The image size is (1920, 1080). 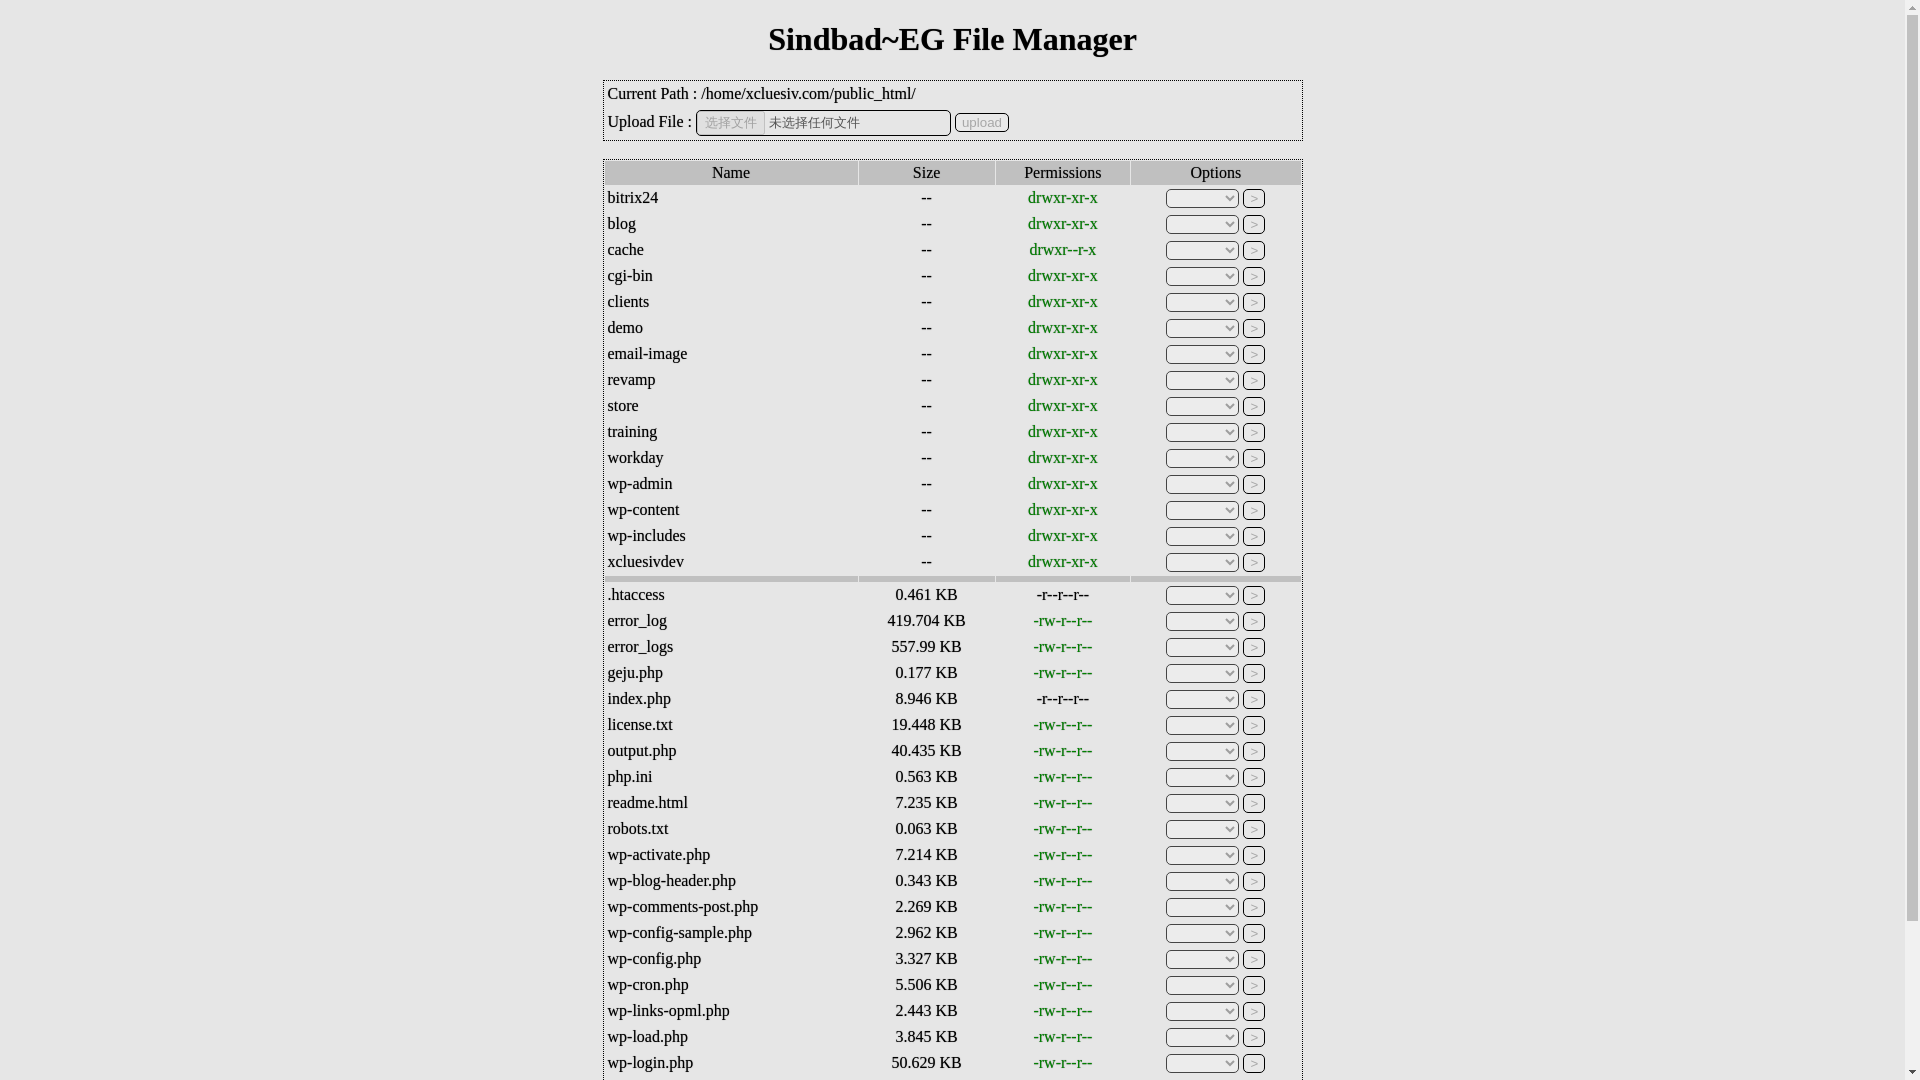 I want to click on bitrix24, so click(x=633, y=198).